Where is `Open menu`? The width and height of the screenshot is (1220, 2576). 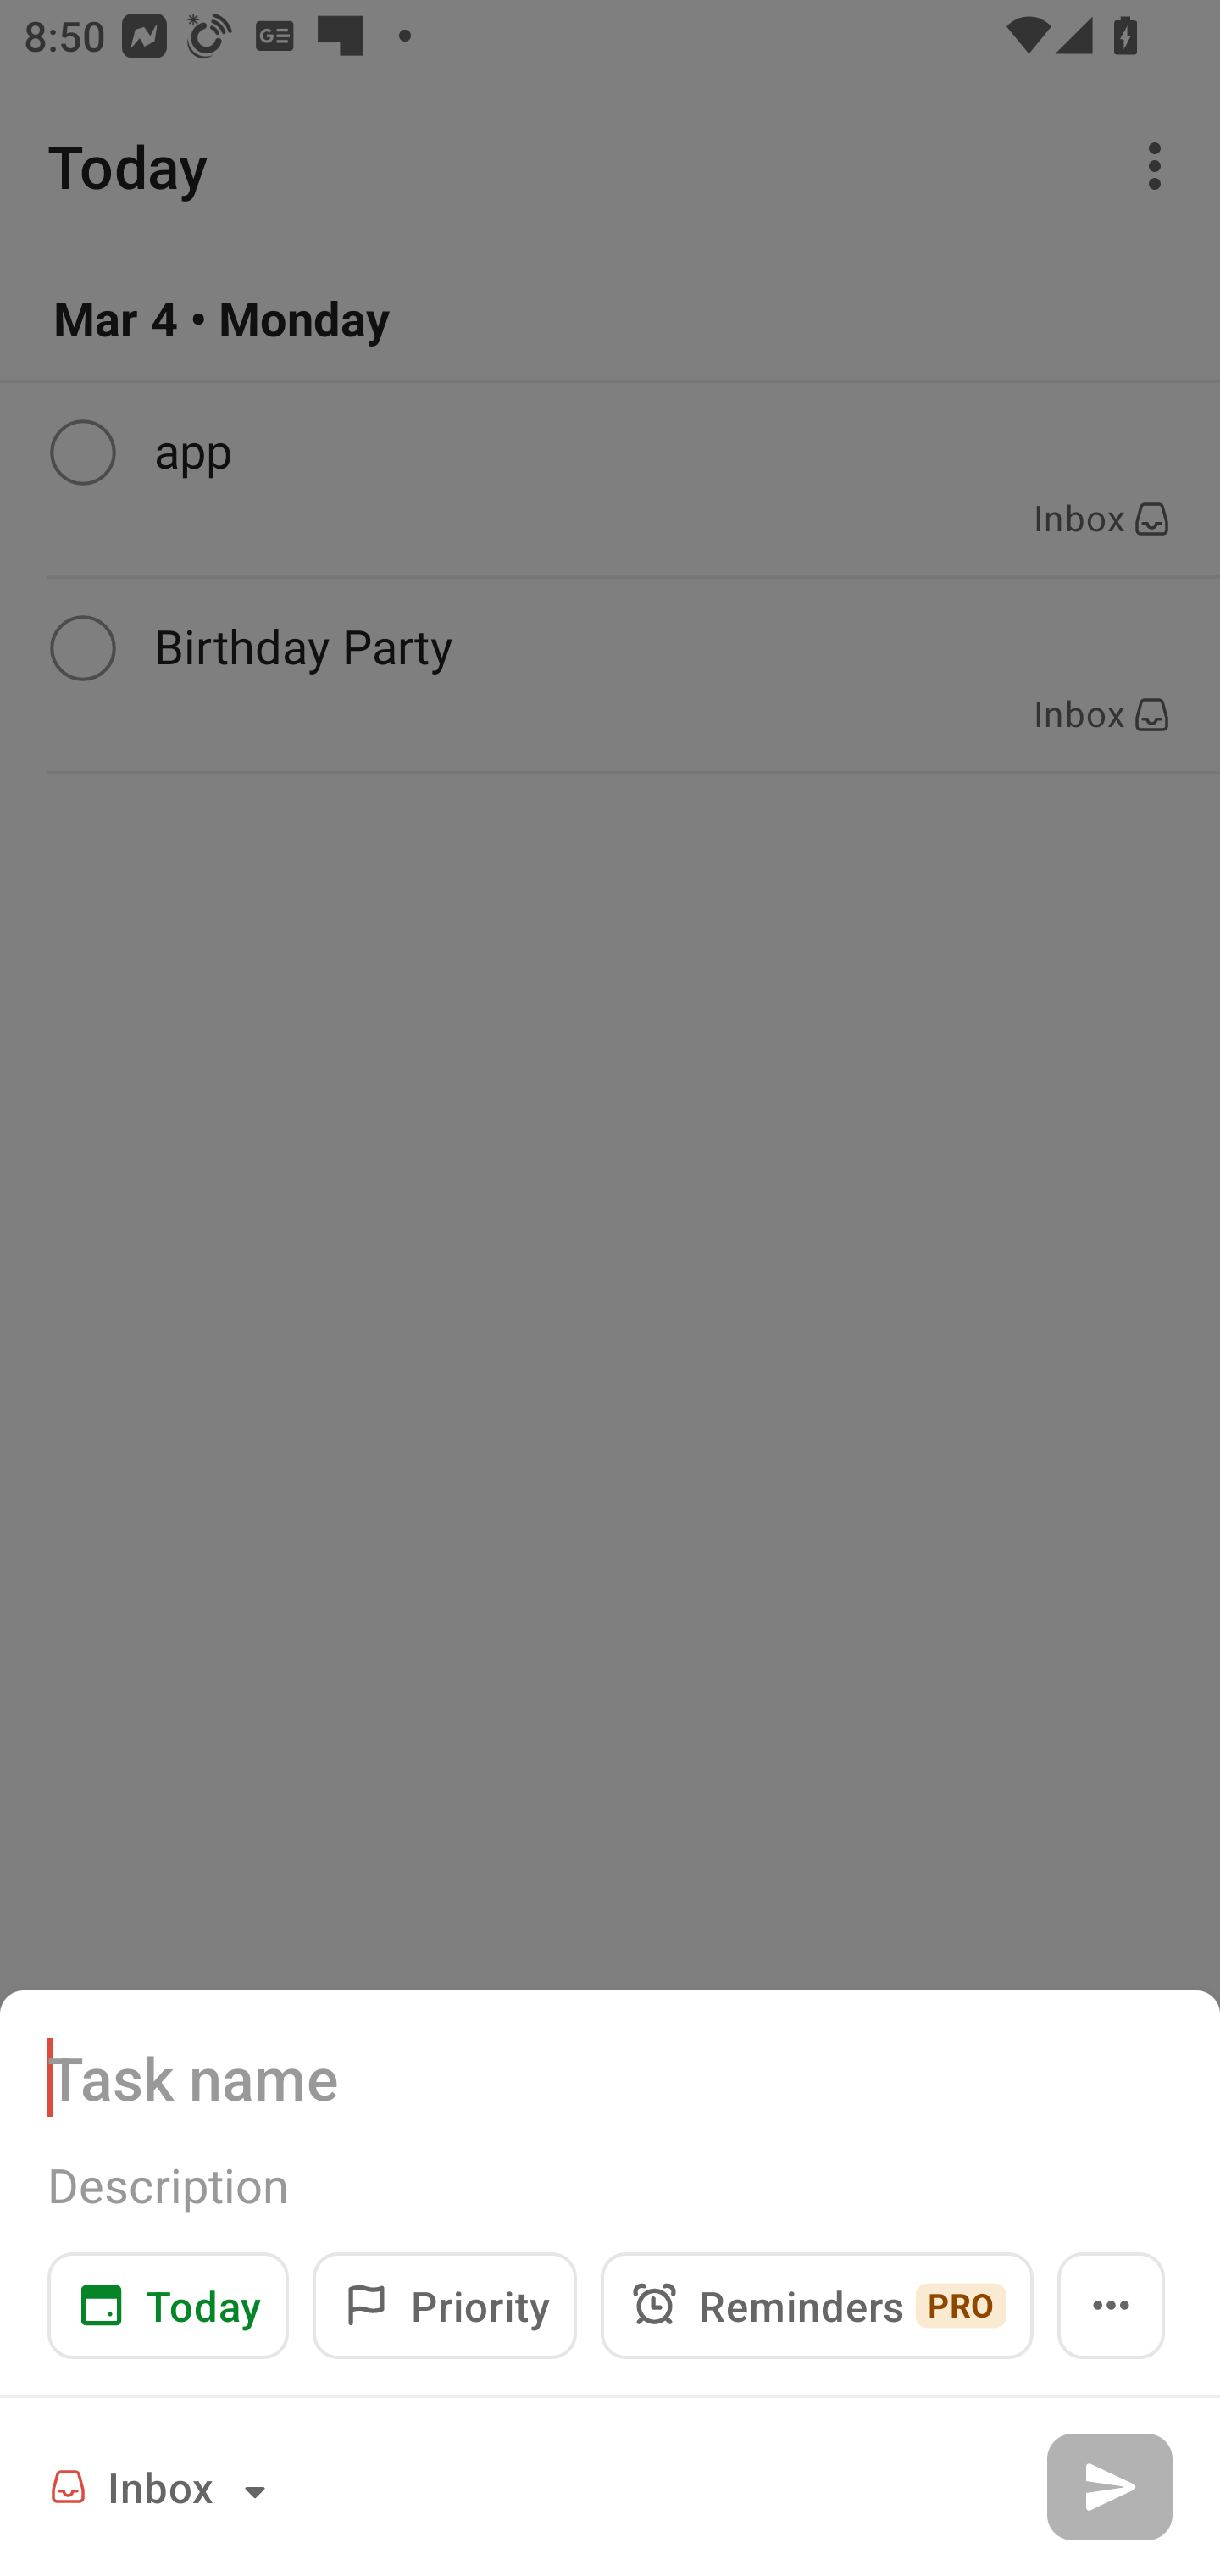 Open menu is located at coordinates (1112, 2305).